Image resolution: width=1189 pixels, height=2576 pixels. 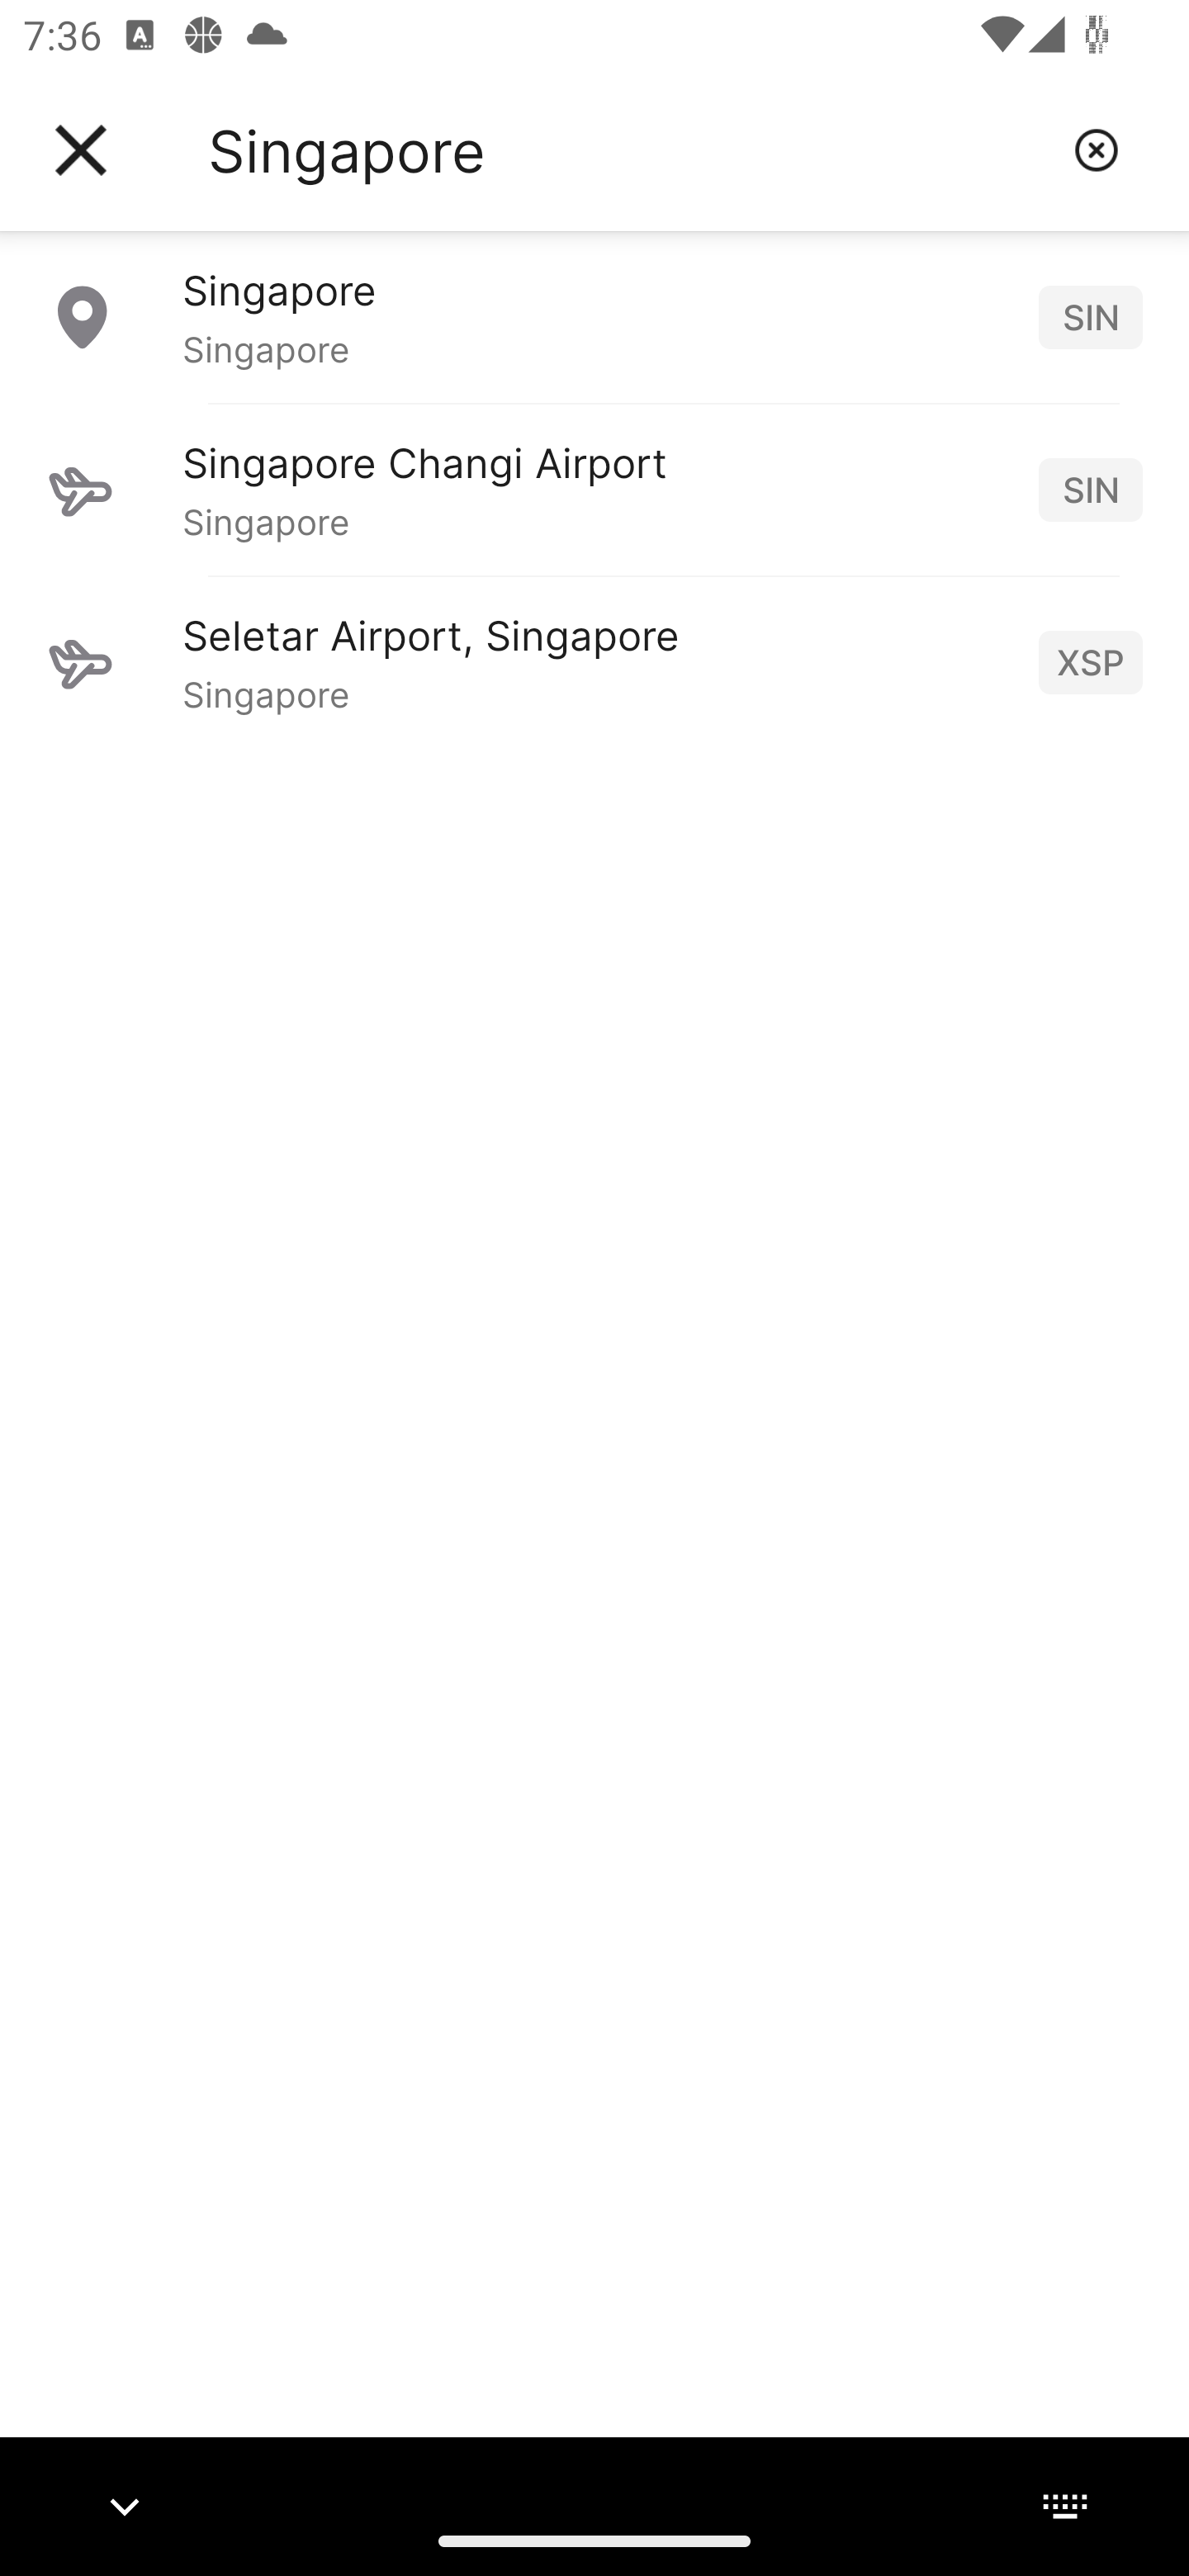 I want to click on Singapore Singapore SIN, so click(x=594, y=316).